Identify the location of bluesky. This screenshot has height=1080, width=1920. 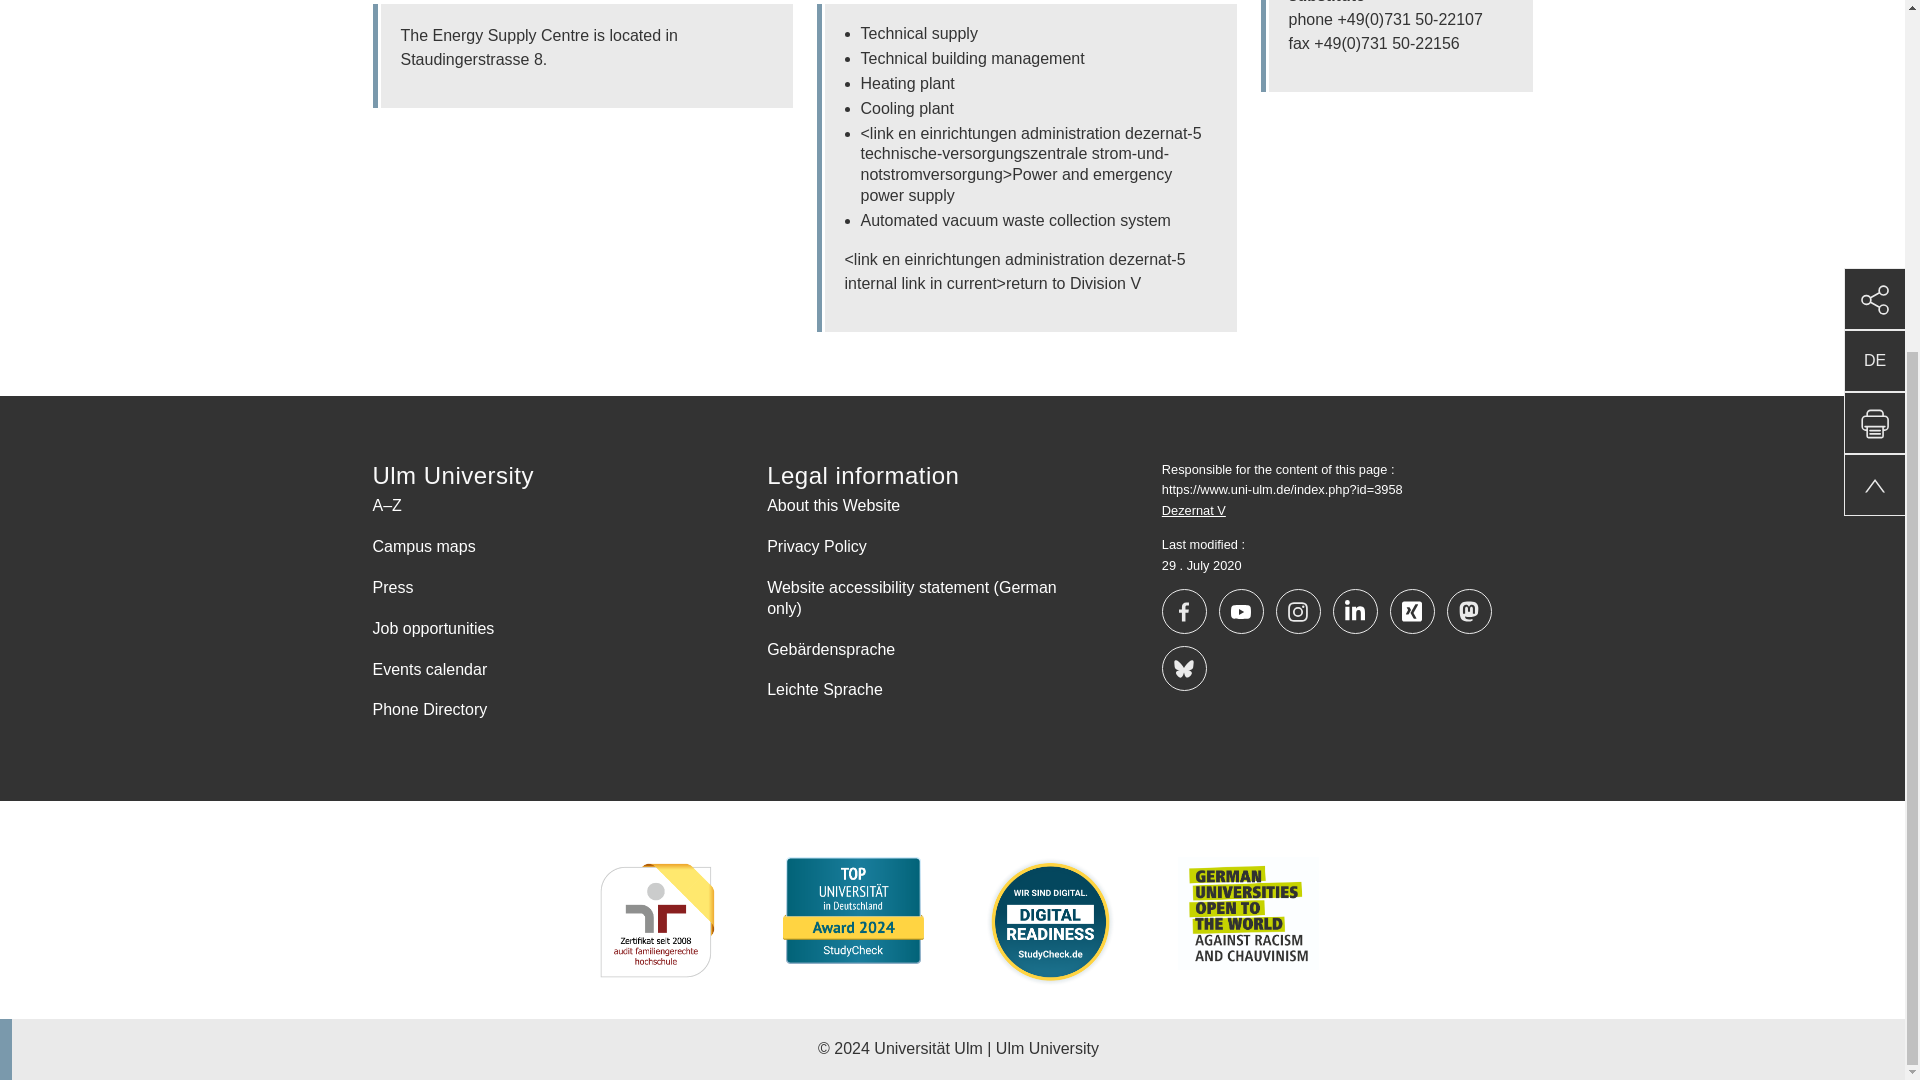
(1184, 668).